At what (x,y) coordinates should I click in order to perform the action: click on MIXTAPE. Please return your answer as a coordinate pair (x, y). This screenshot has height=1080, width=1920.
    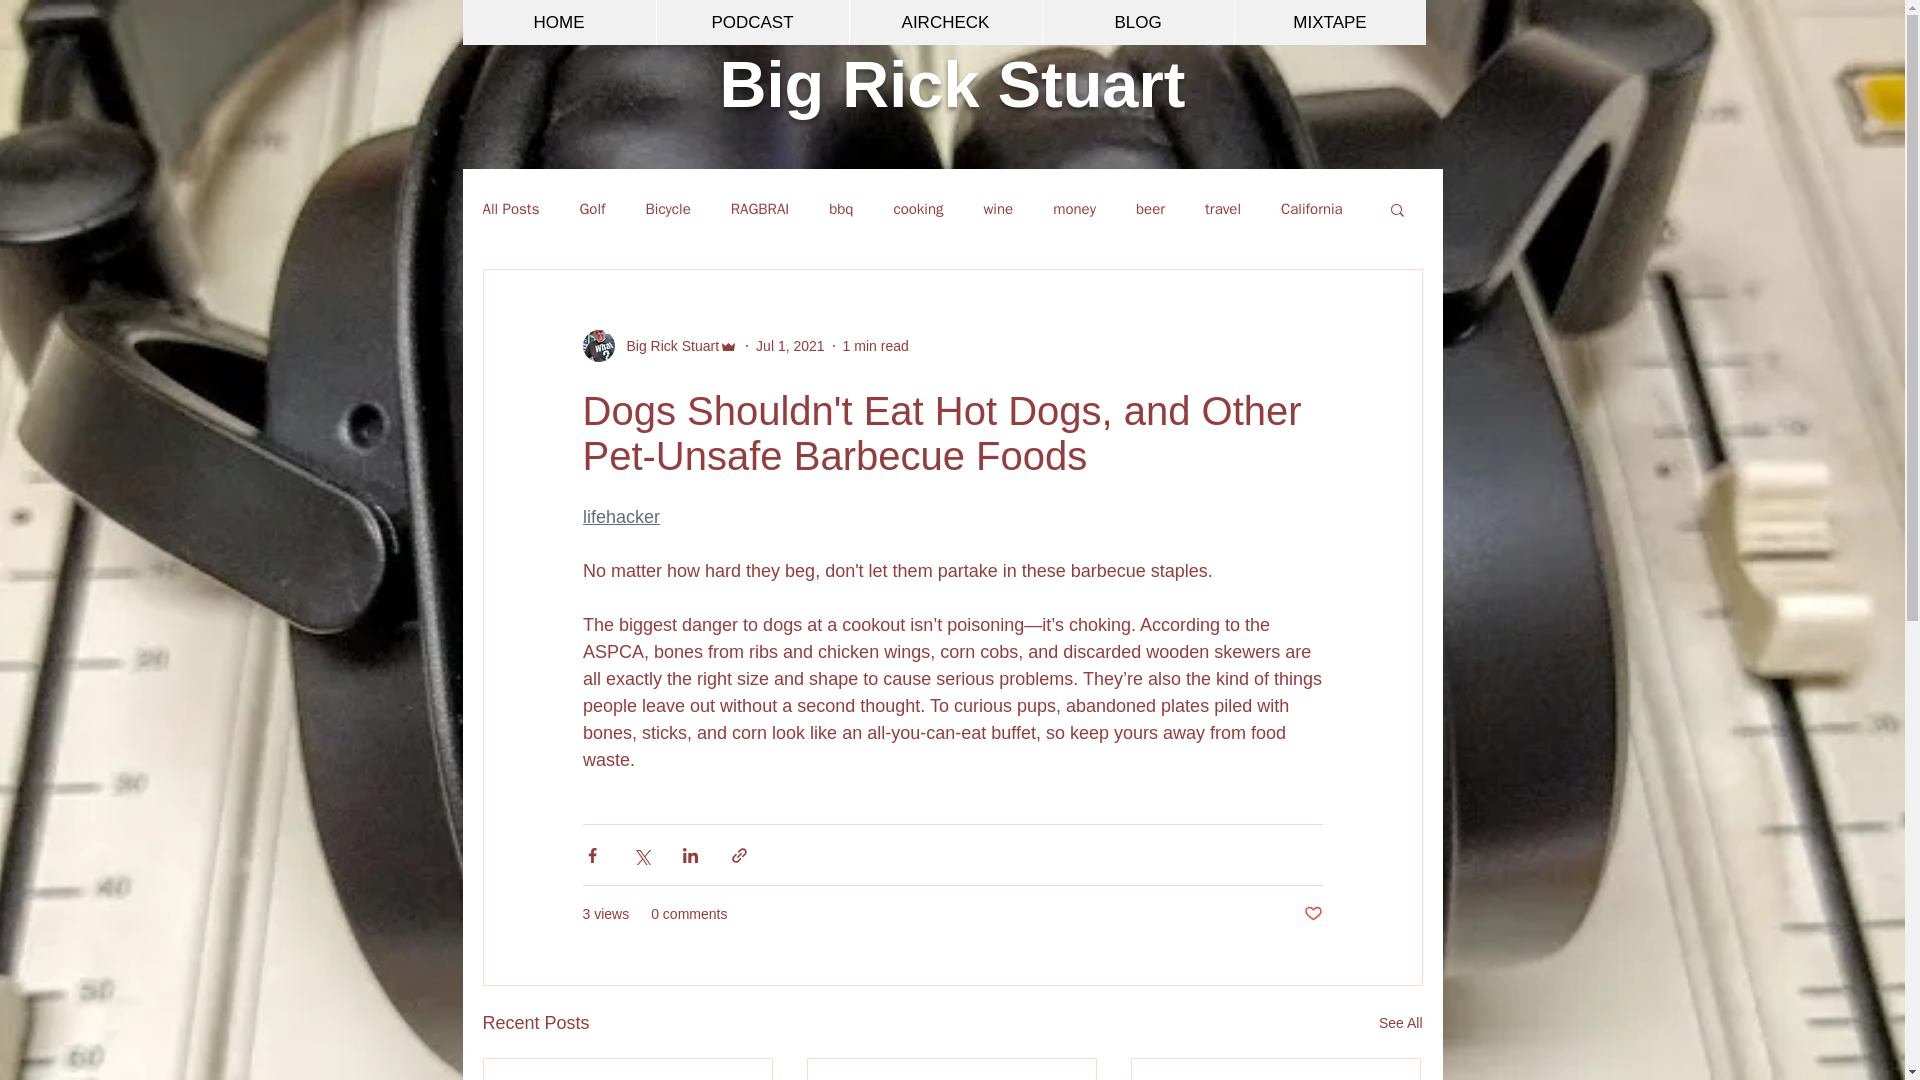
    Looking at the image, I should click on (1330, 22).